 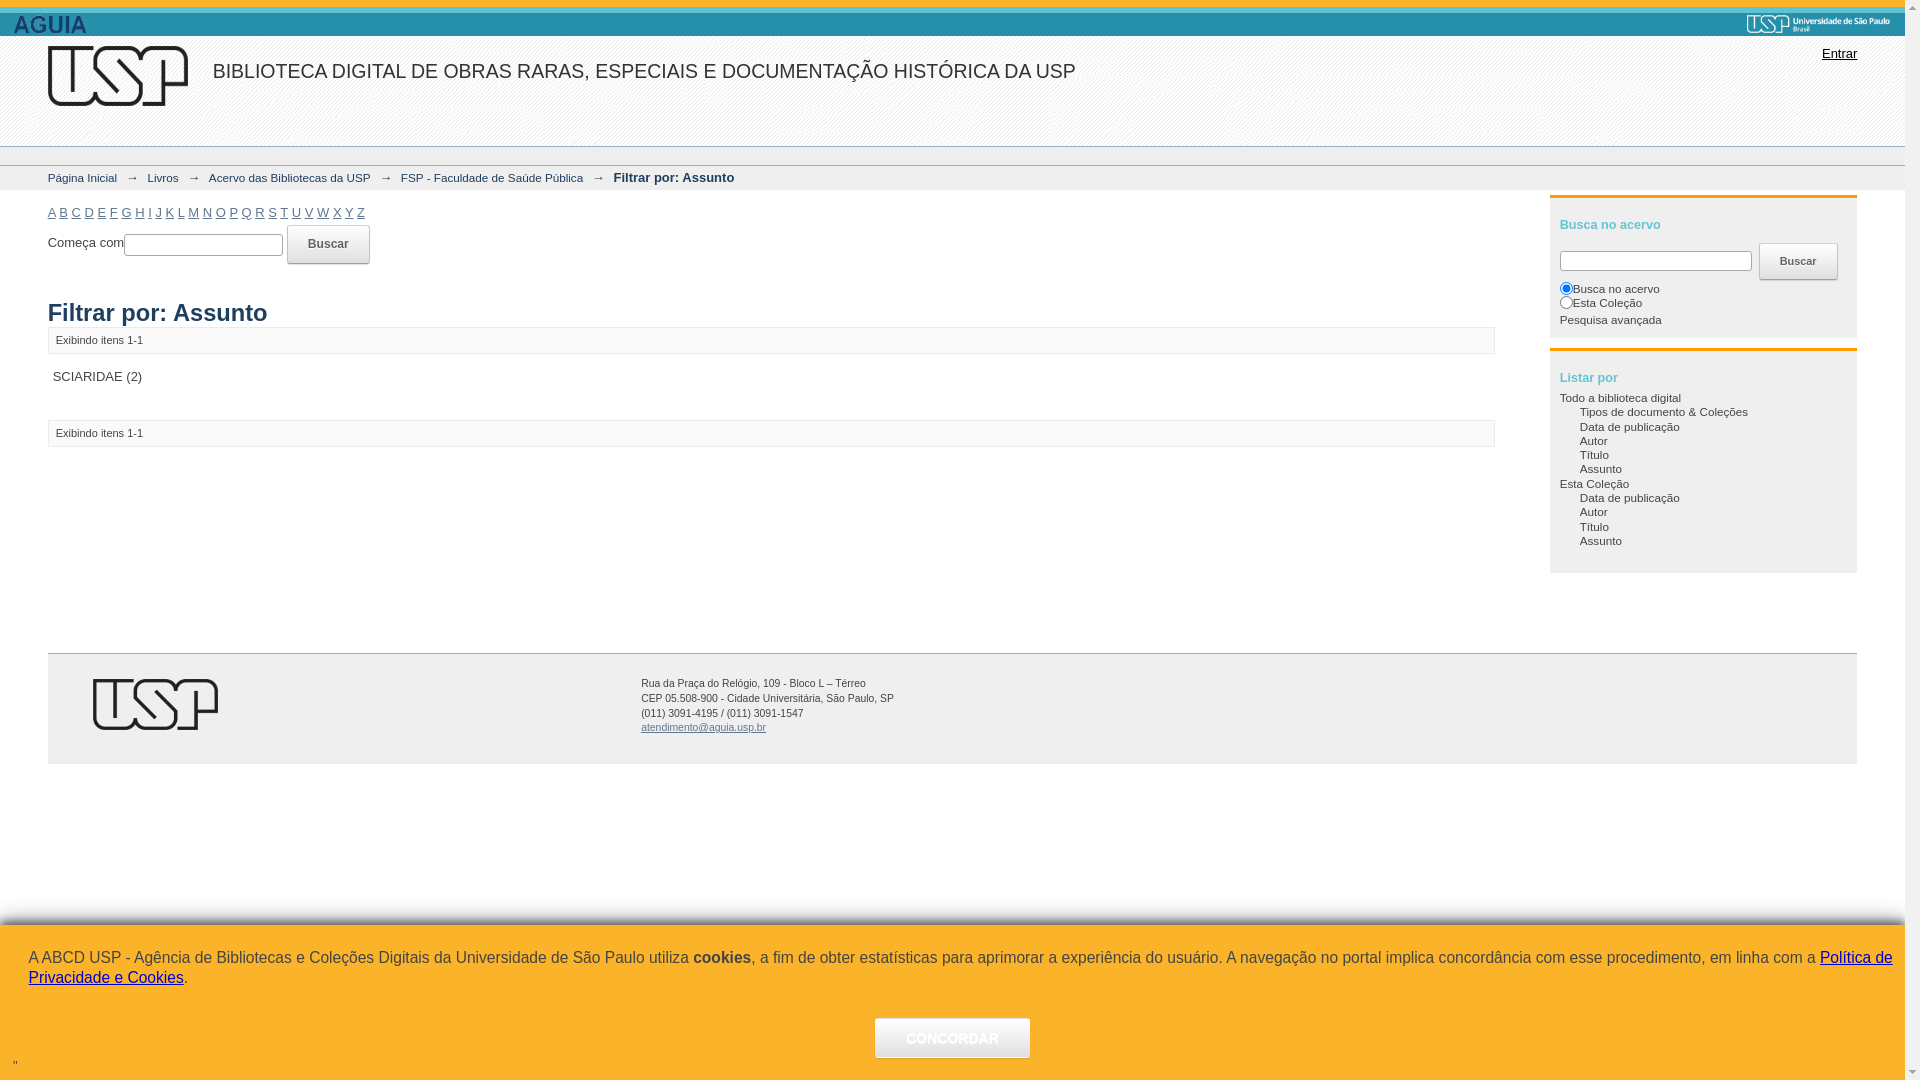 I want to click on A, so click(x=52, y=212).